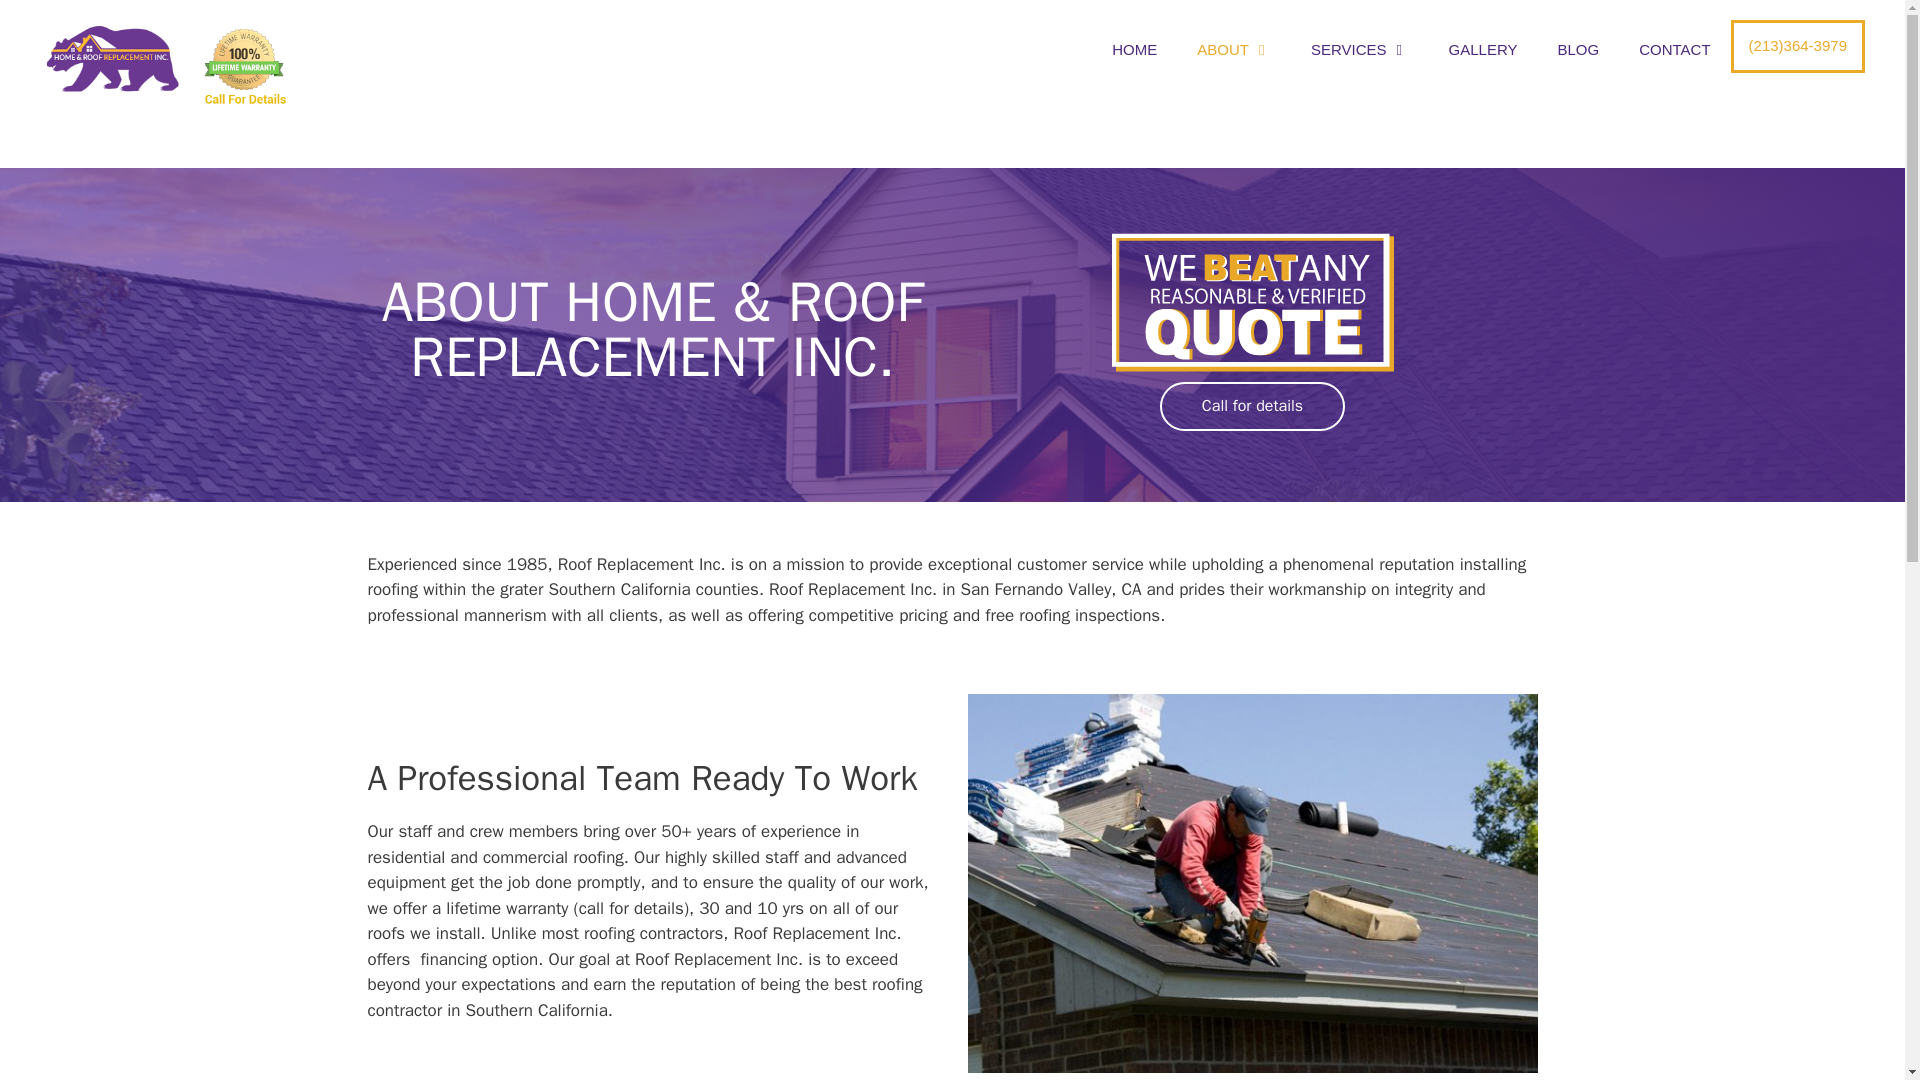  What do you see at coordinates (1233, 50) in the screenshot?
I see `ABOUT` at bounding box center [1233, 50].